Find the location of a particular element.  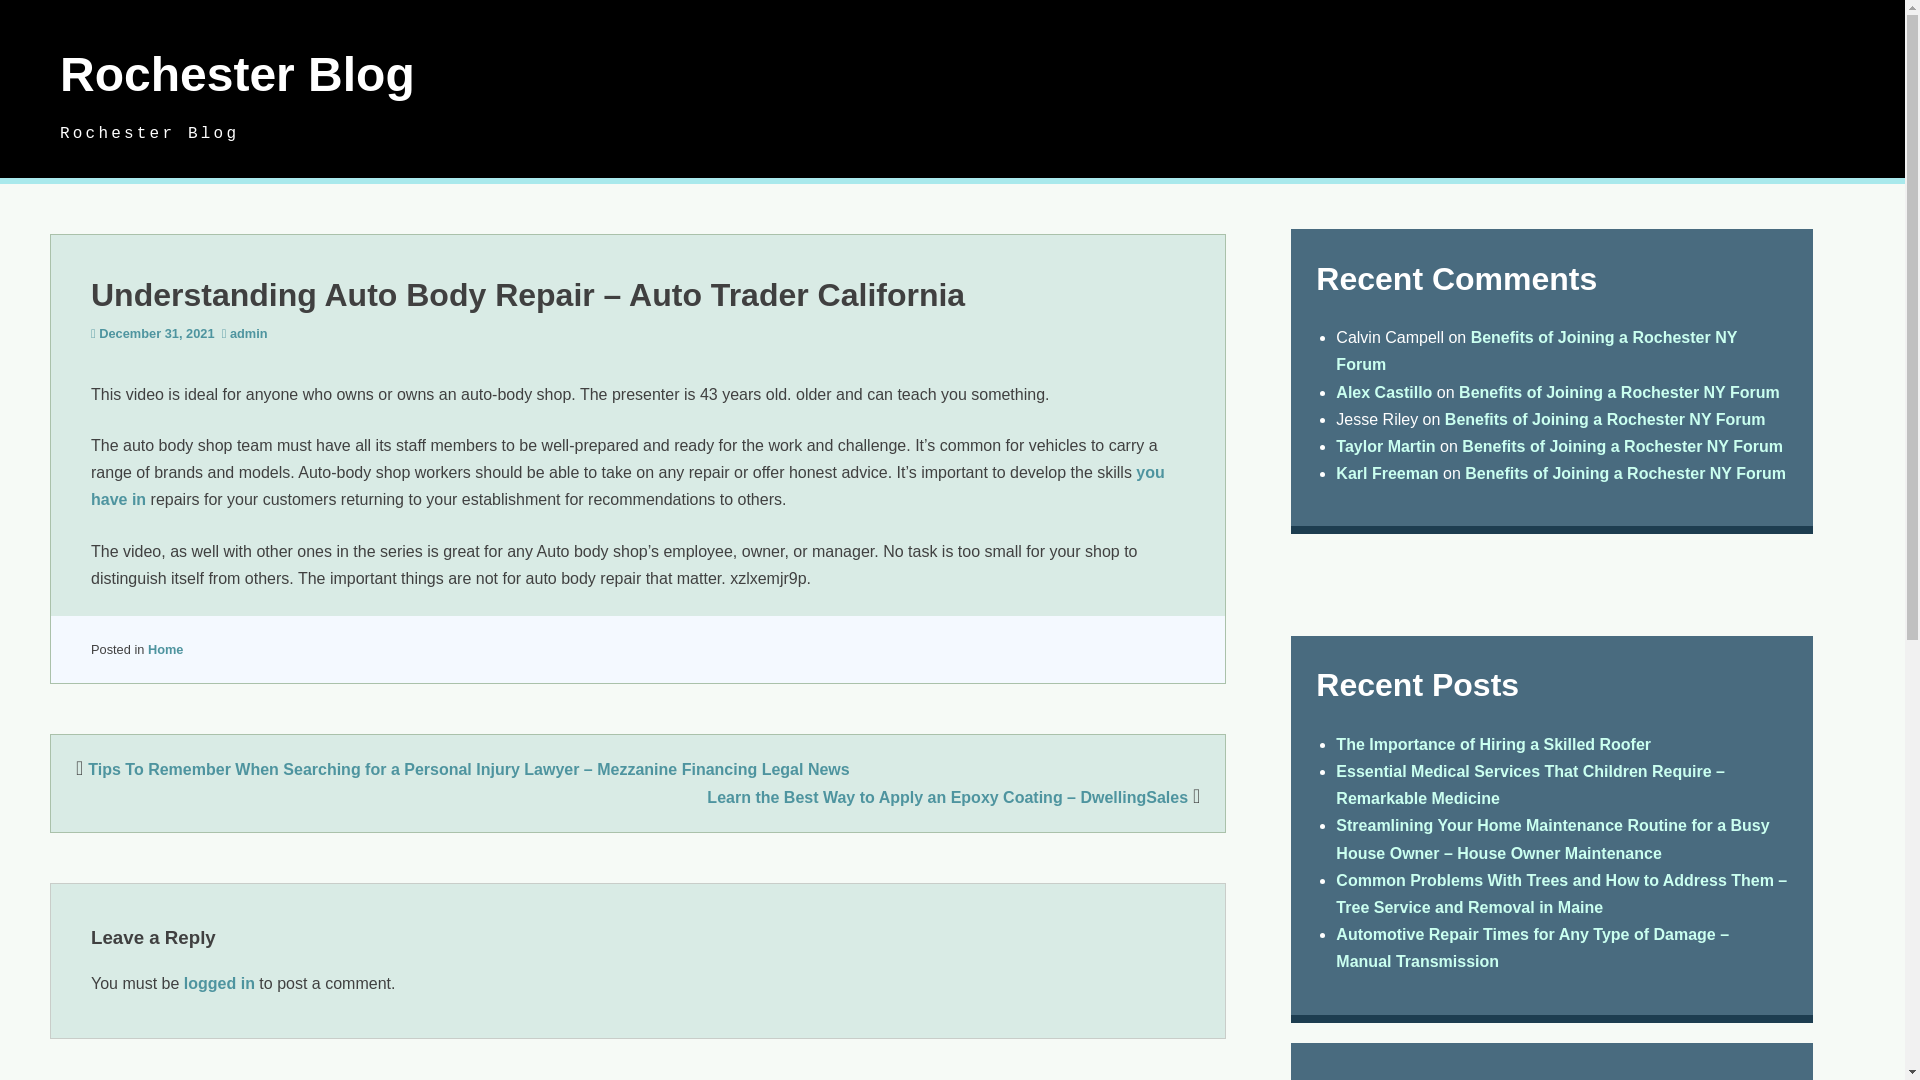

logged in is located at coordinates (220, 984).